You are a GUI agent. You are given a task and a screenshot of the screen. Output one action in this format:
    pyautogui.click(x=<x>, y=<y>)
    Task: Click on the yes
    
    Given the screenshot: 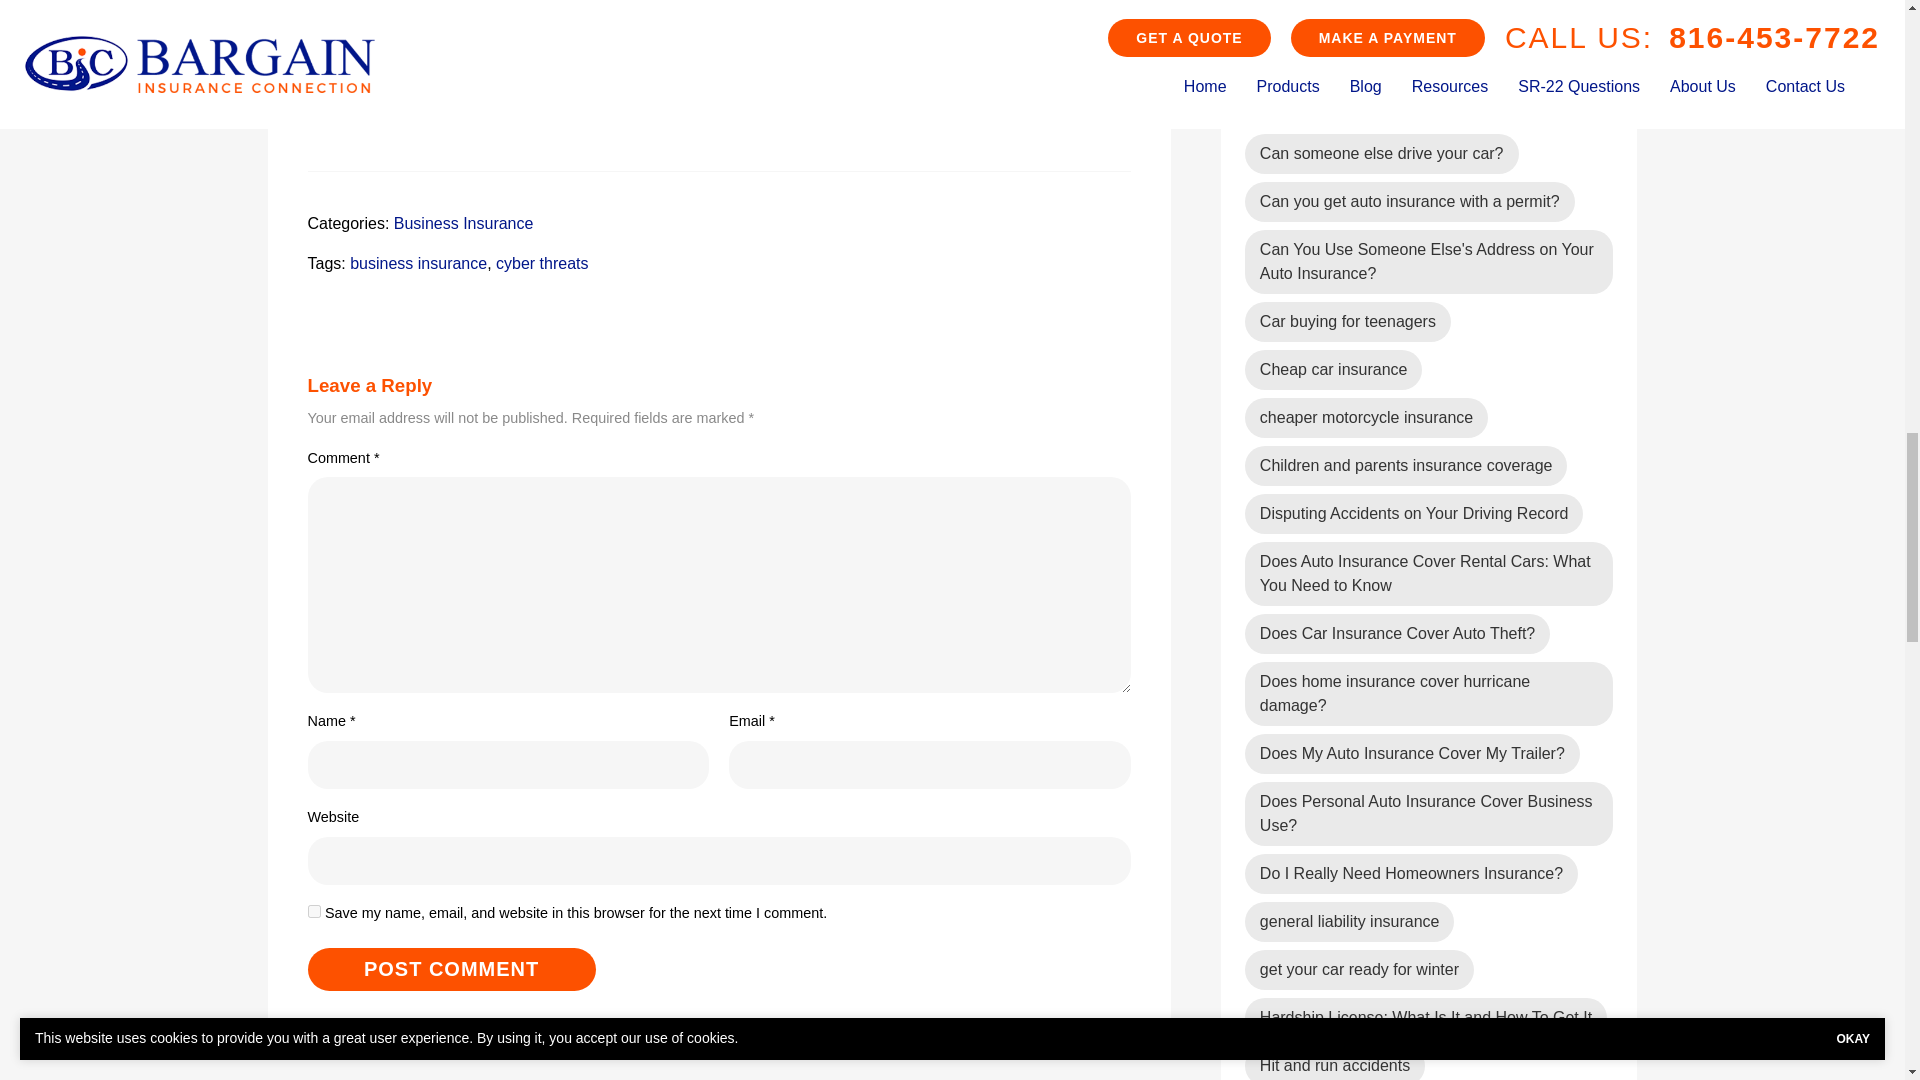 What is the action you would take?
    pyautogui.click(x=314, y=912)
    